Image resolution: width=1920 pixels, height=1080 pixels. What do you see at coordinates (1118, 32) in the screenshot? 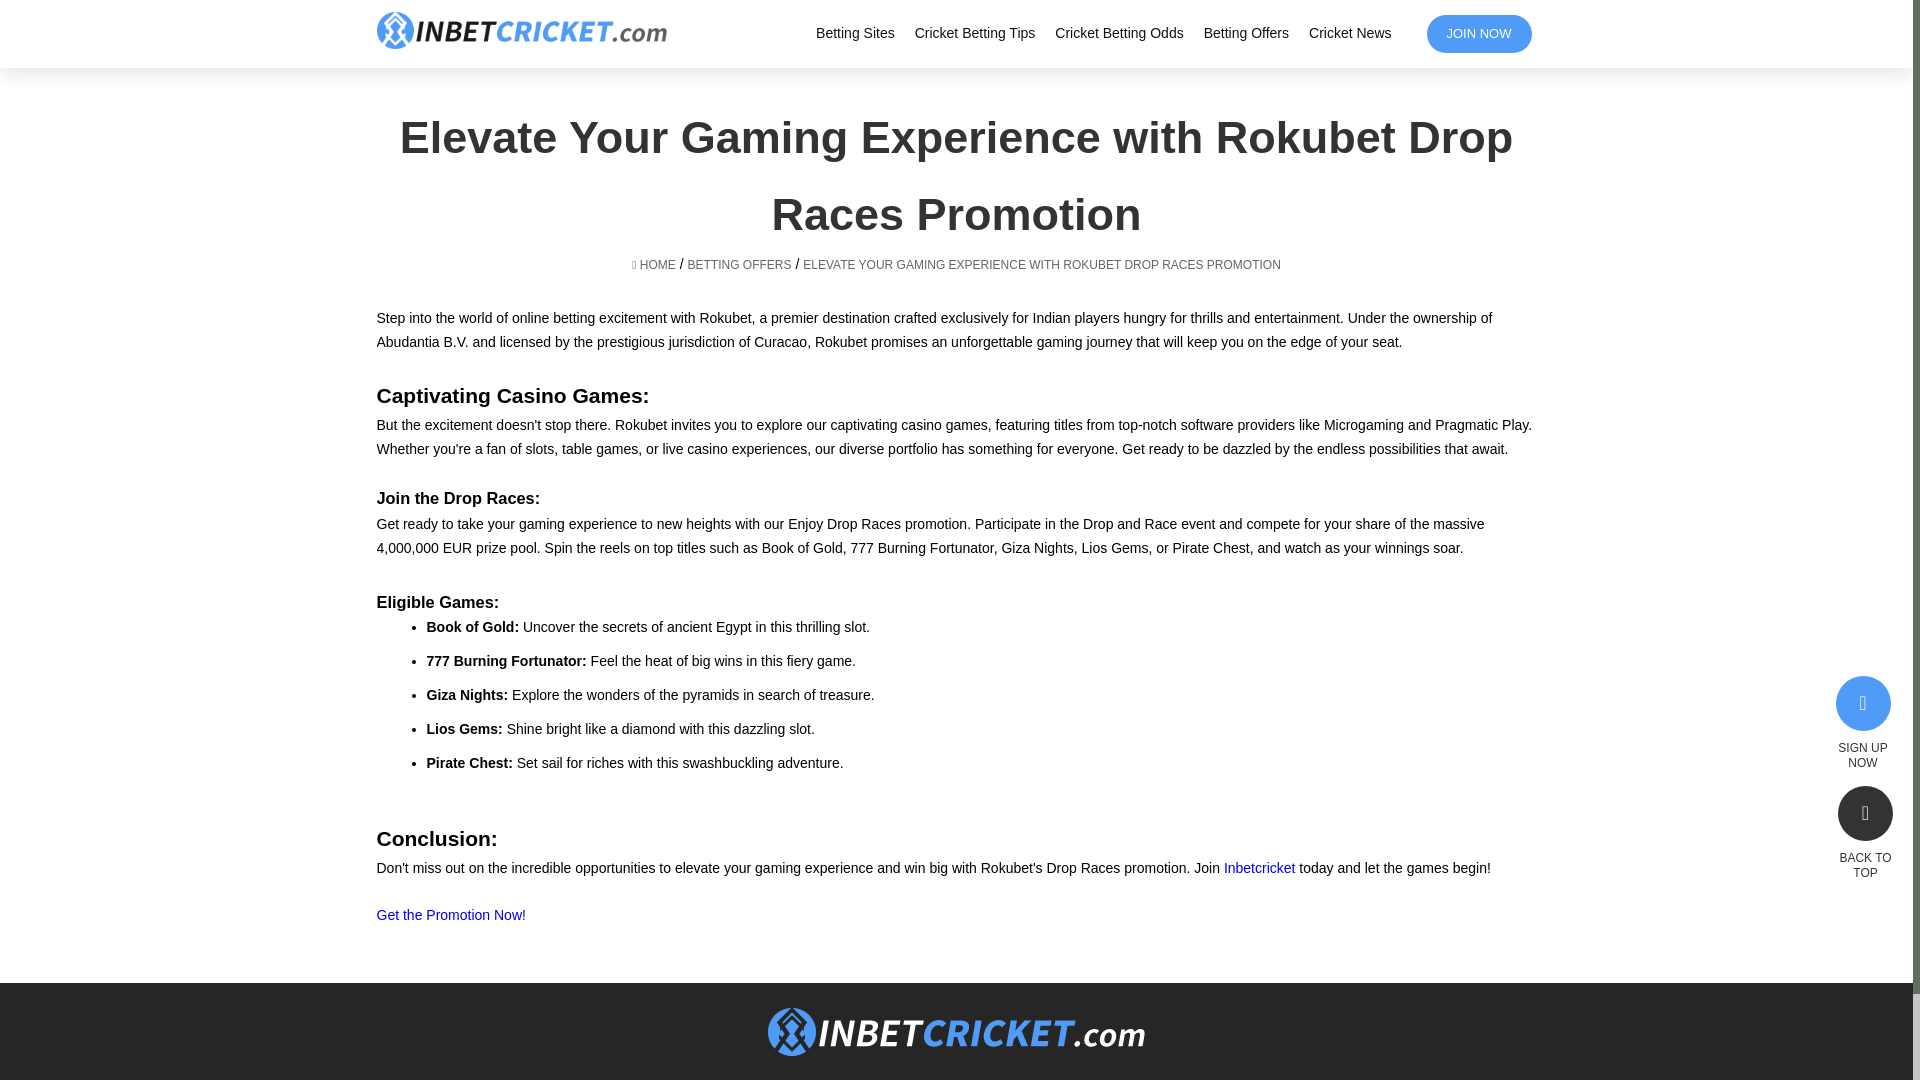
I see `Cricket Betting Odds` at bounding box center [1118, 32].